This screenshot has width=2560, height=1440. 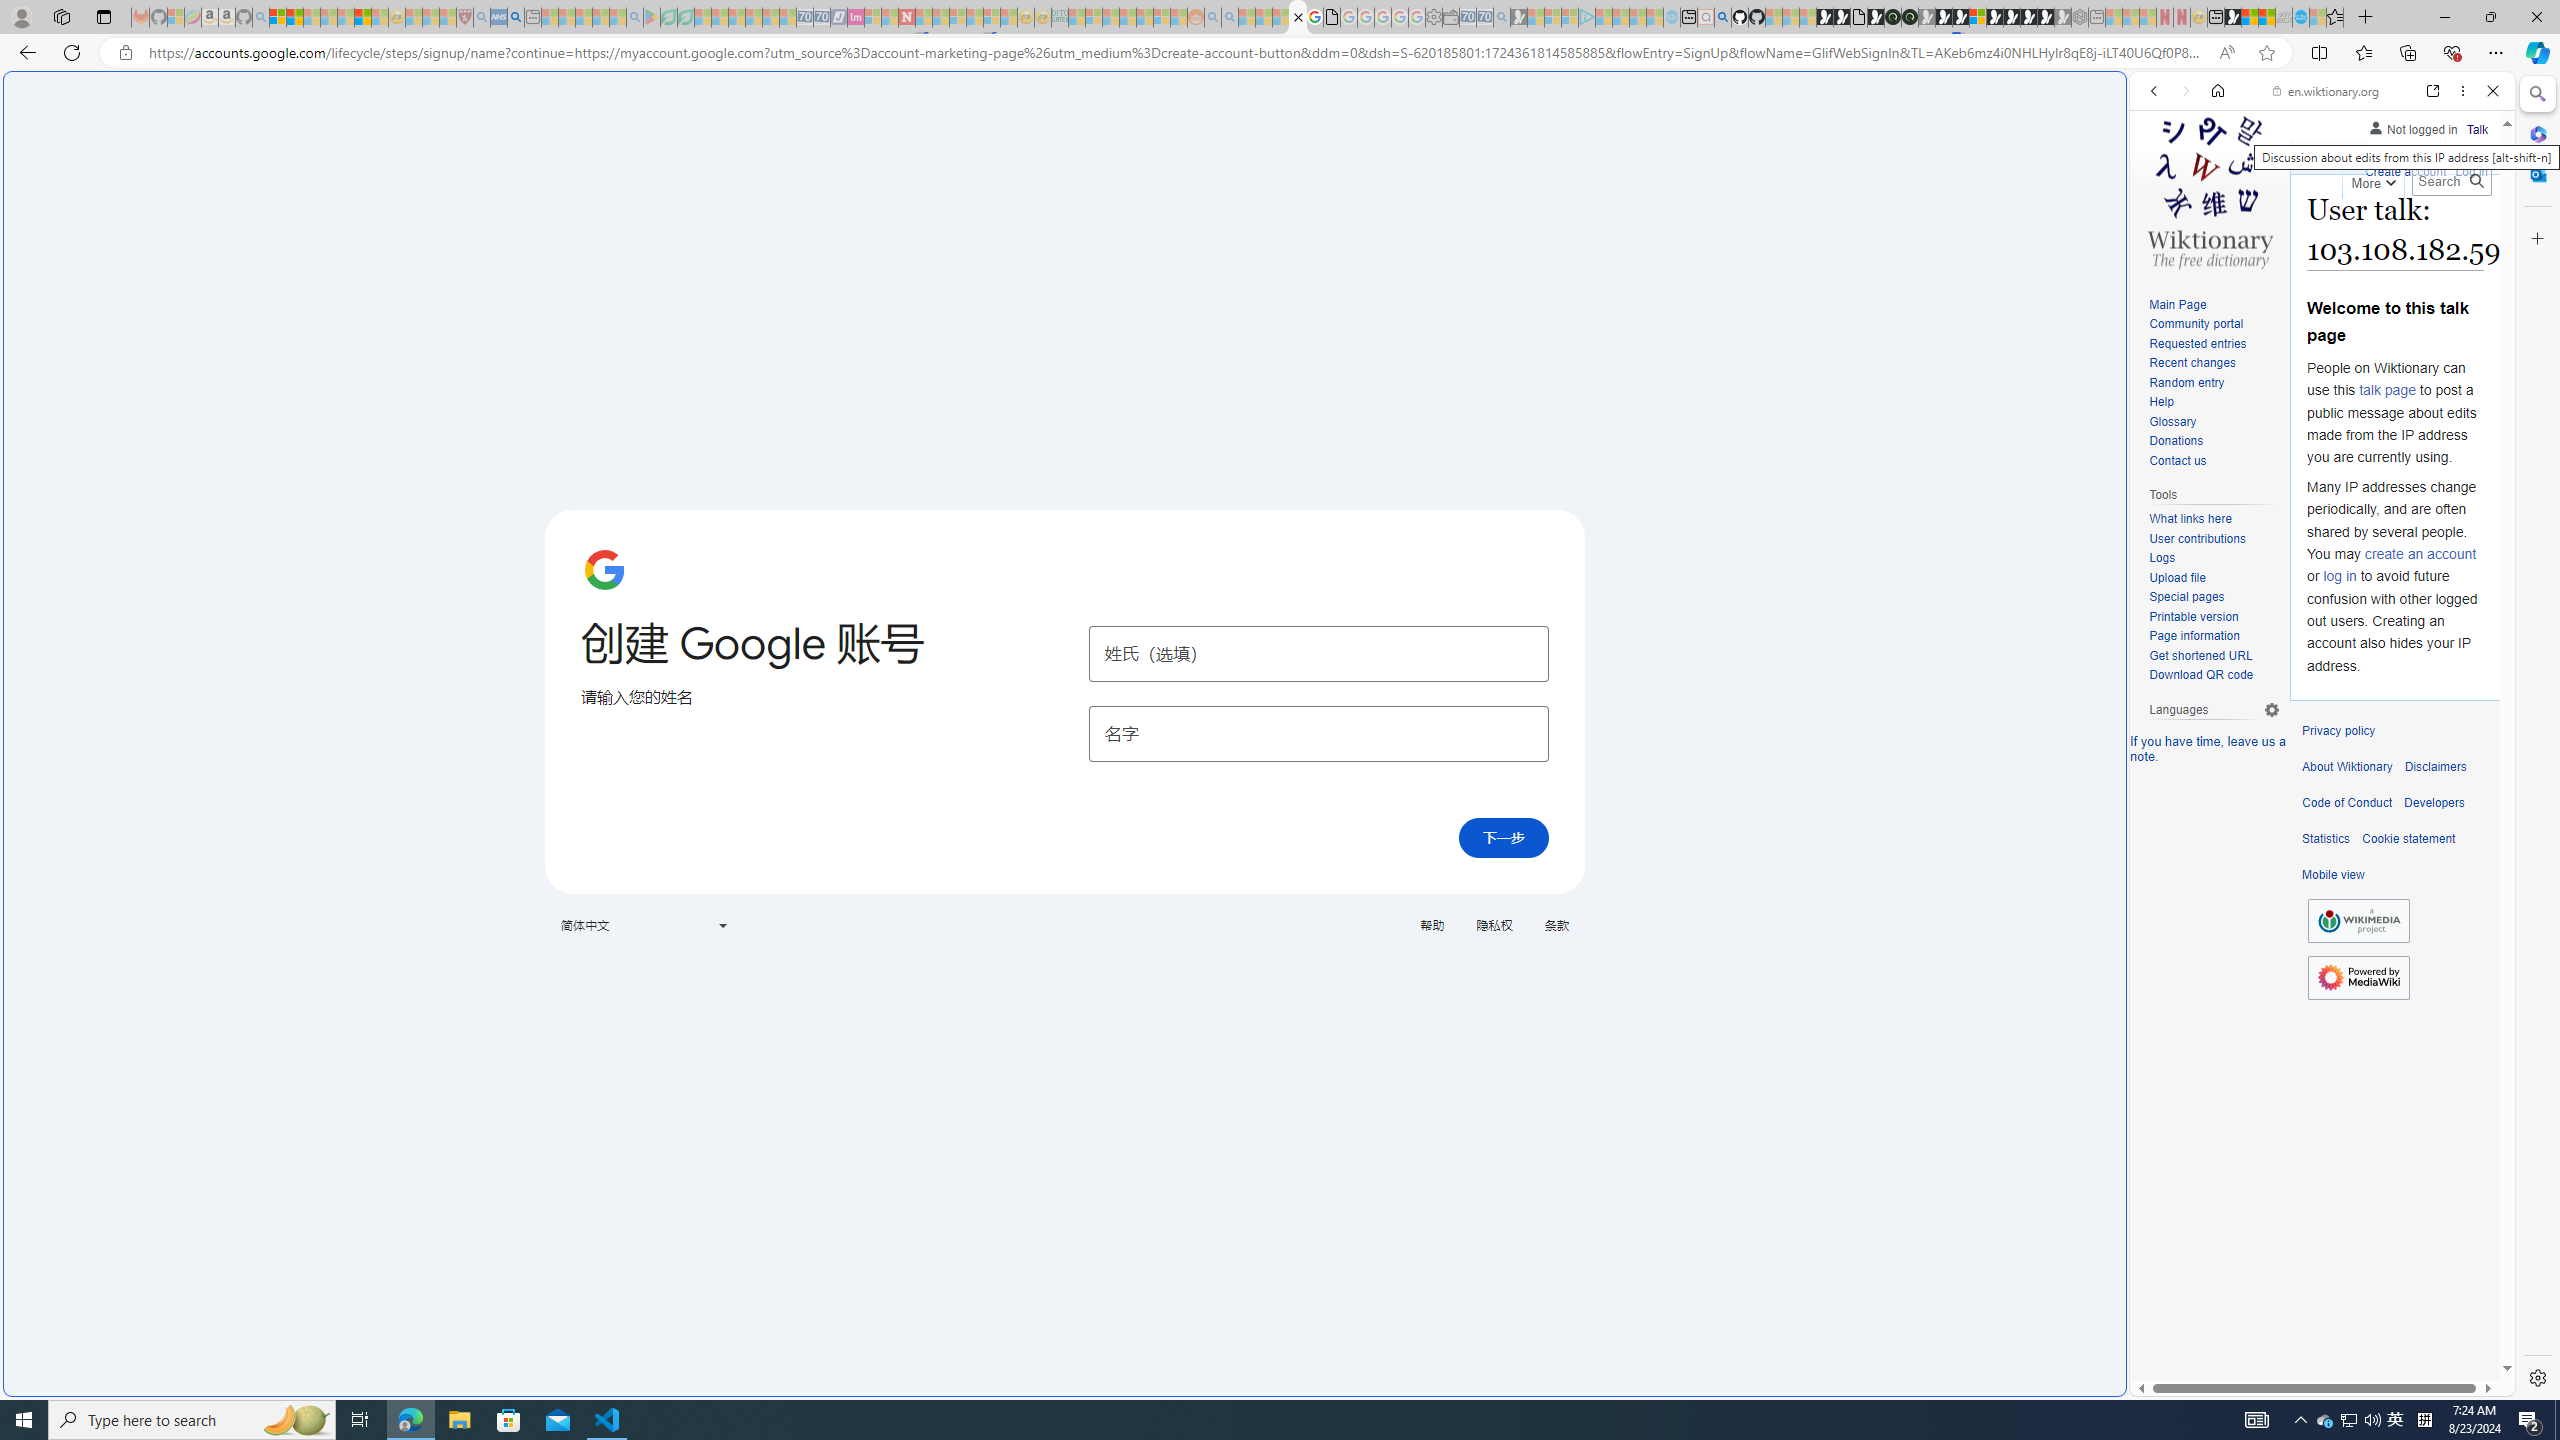 What do you see at coordinates (2450, 181) in the screenshot?
I see `Search Wiktionary` at bounding box center [2450, 181].